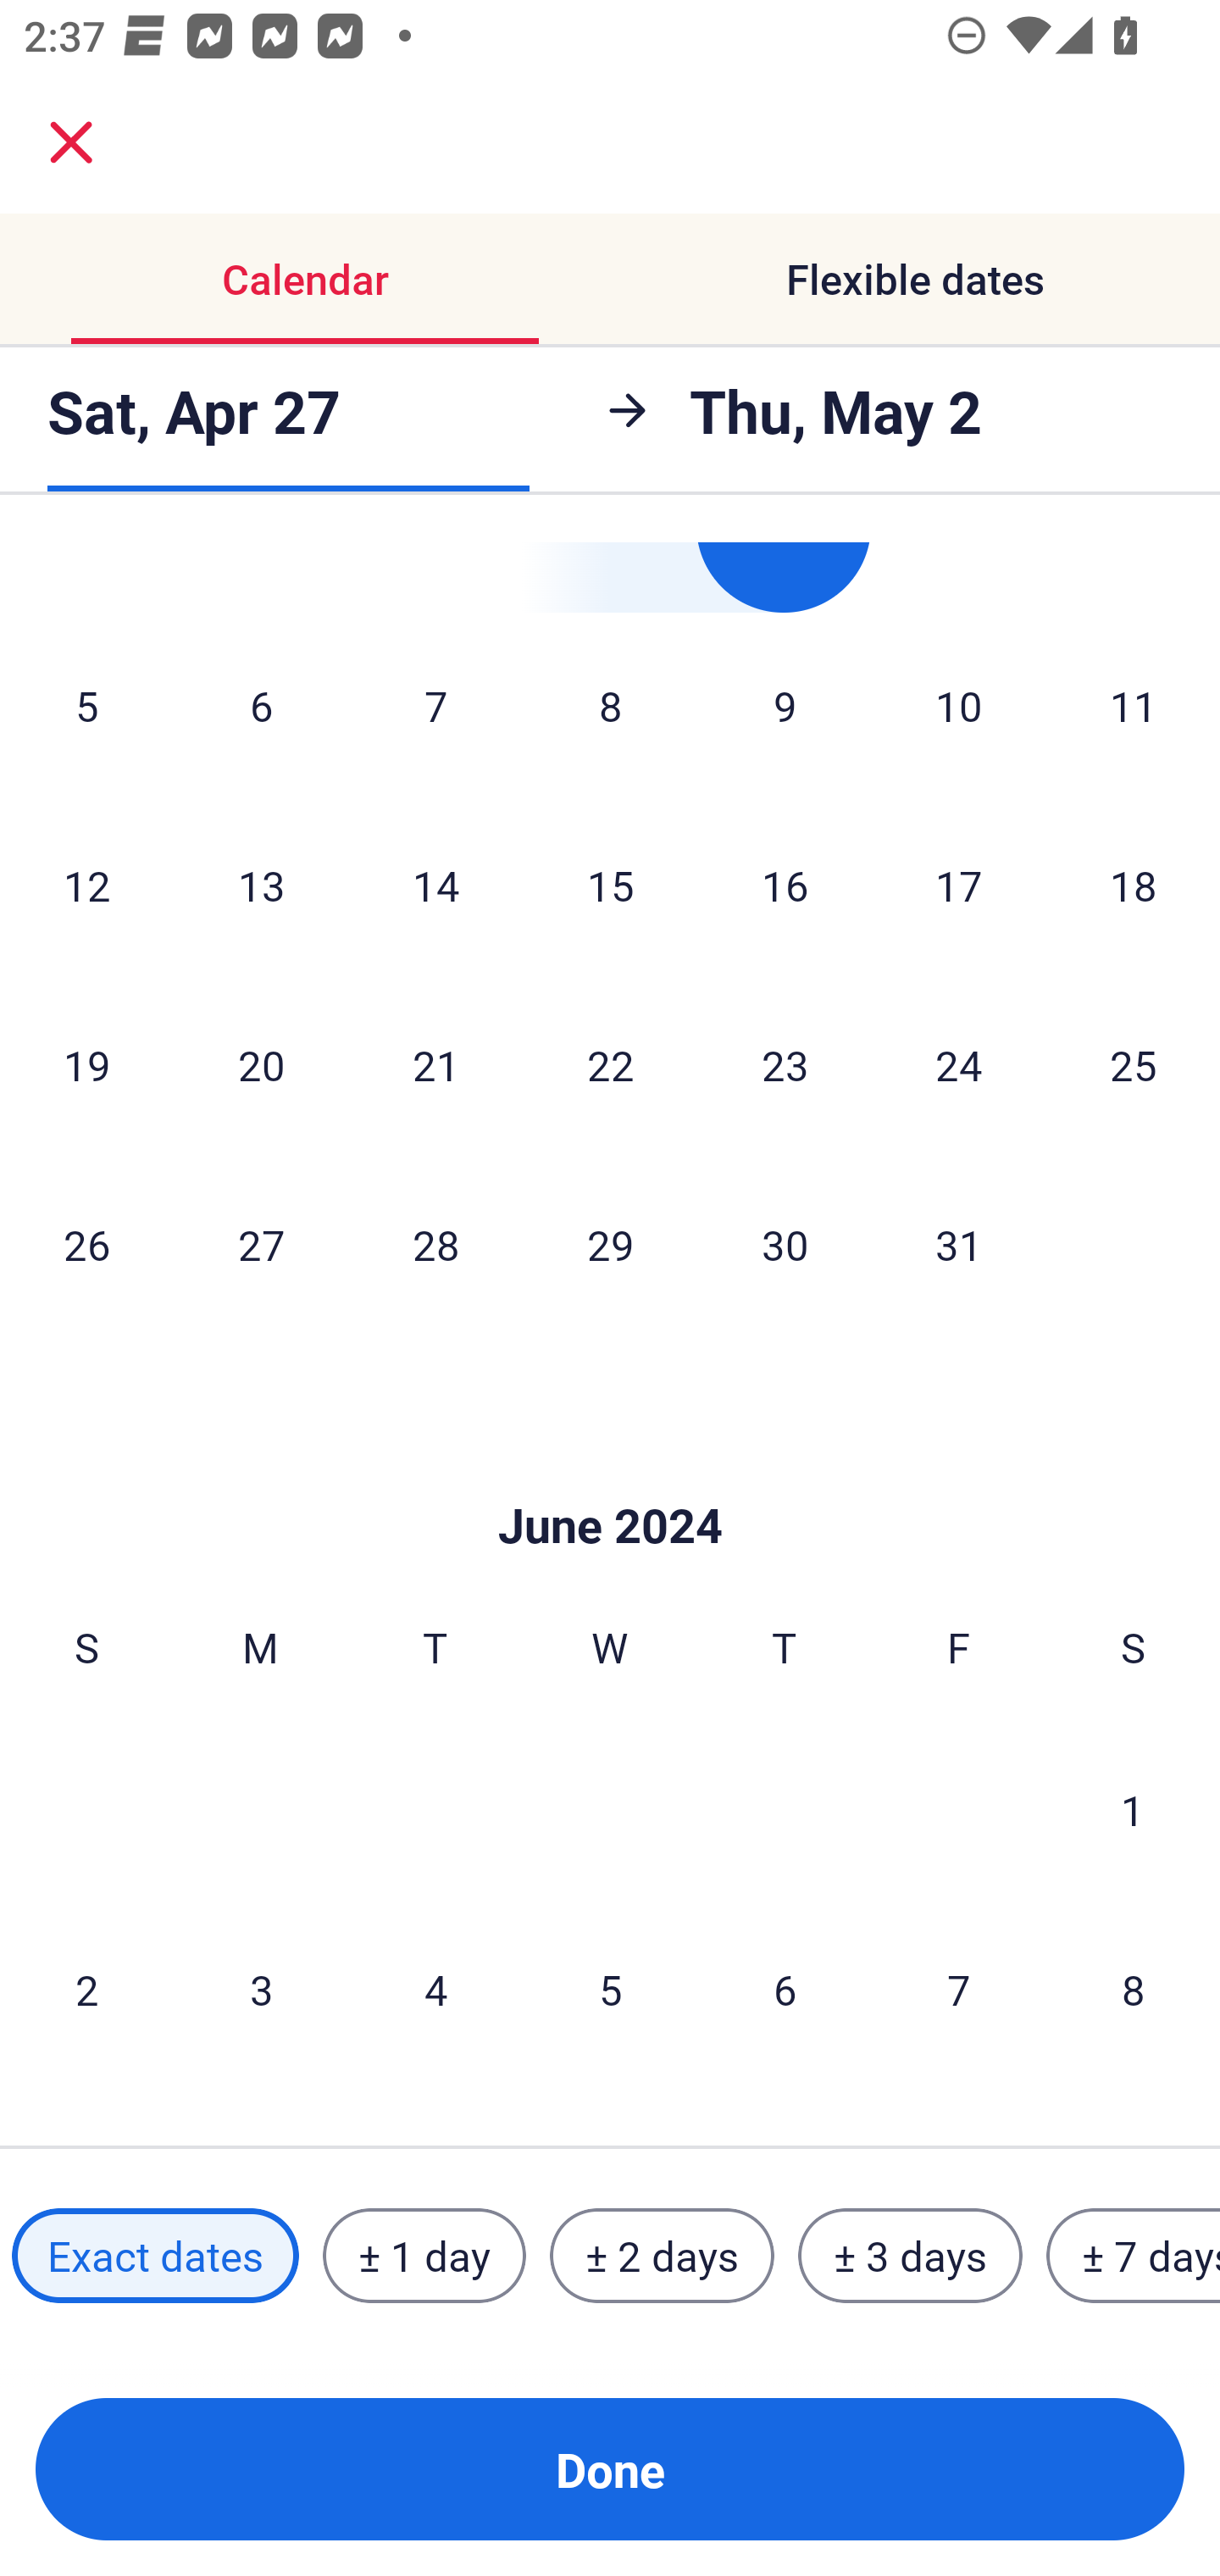  What do you see at coordinates (959, 705) in the screenshot?
I see `10 Friday, May 10, 2024` at bounding box center [959, 705].